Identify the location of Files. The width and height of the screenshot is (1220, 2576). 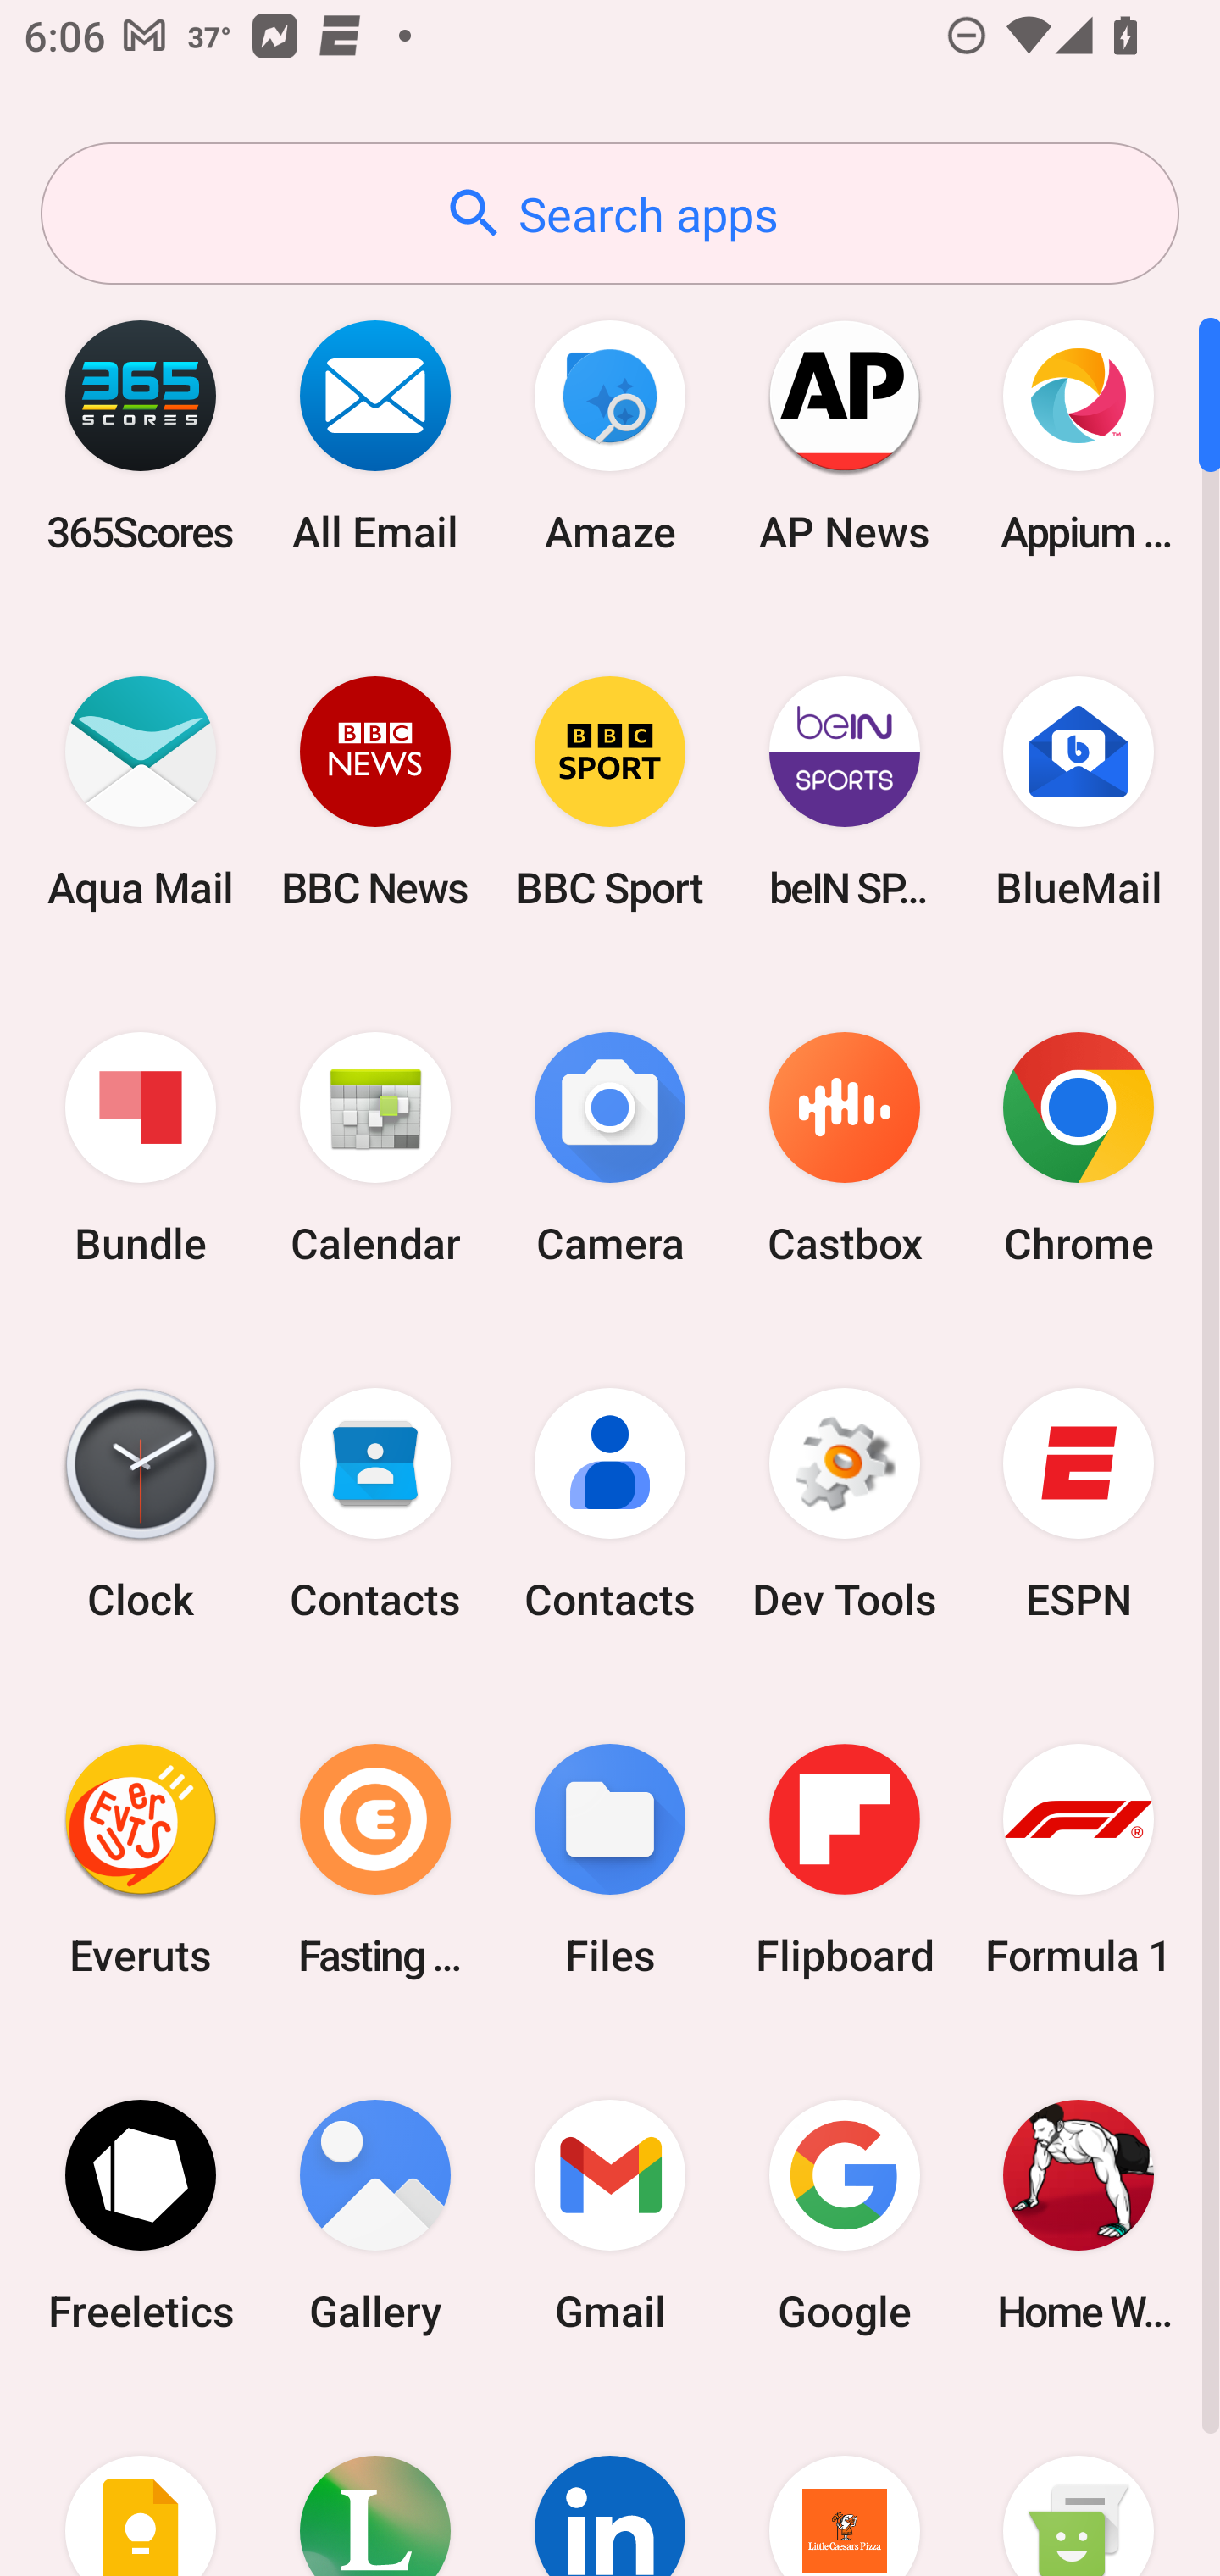
(610, 1859).